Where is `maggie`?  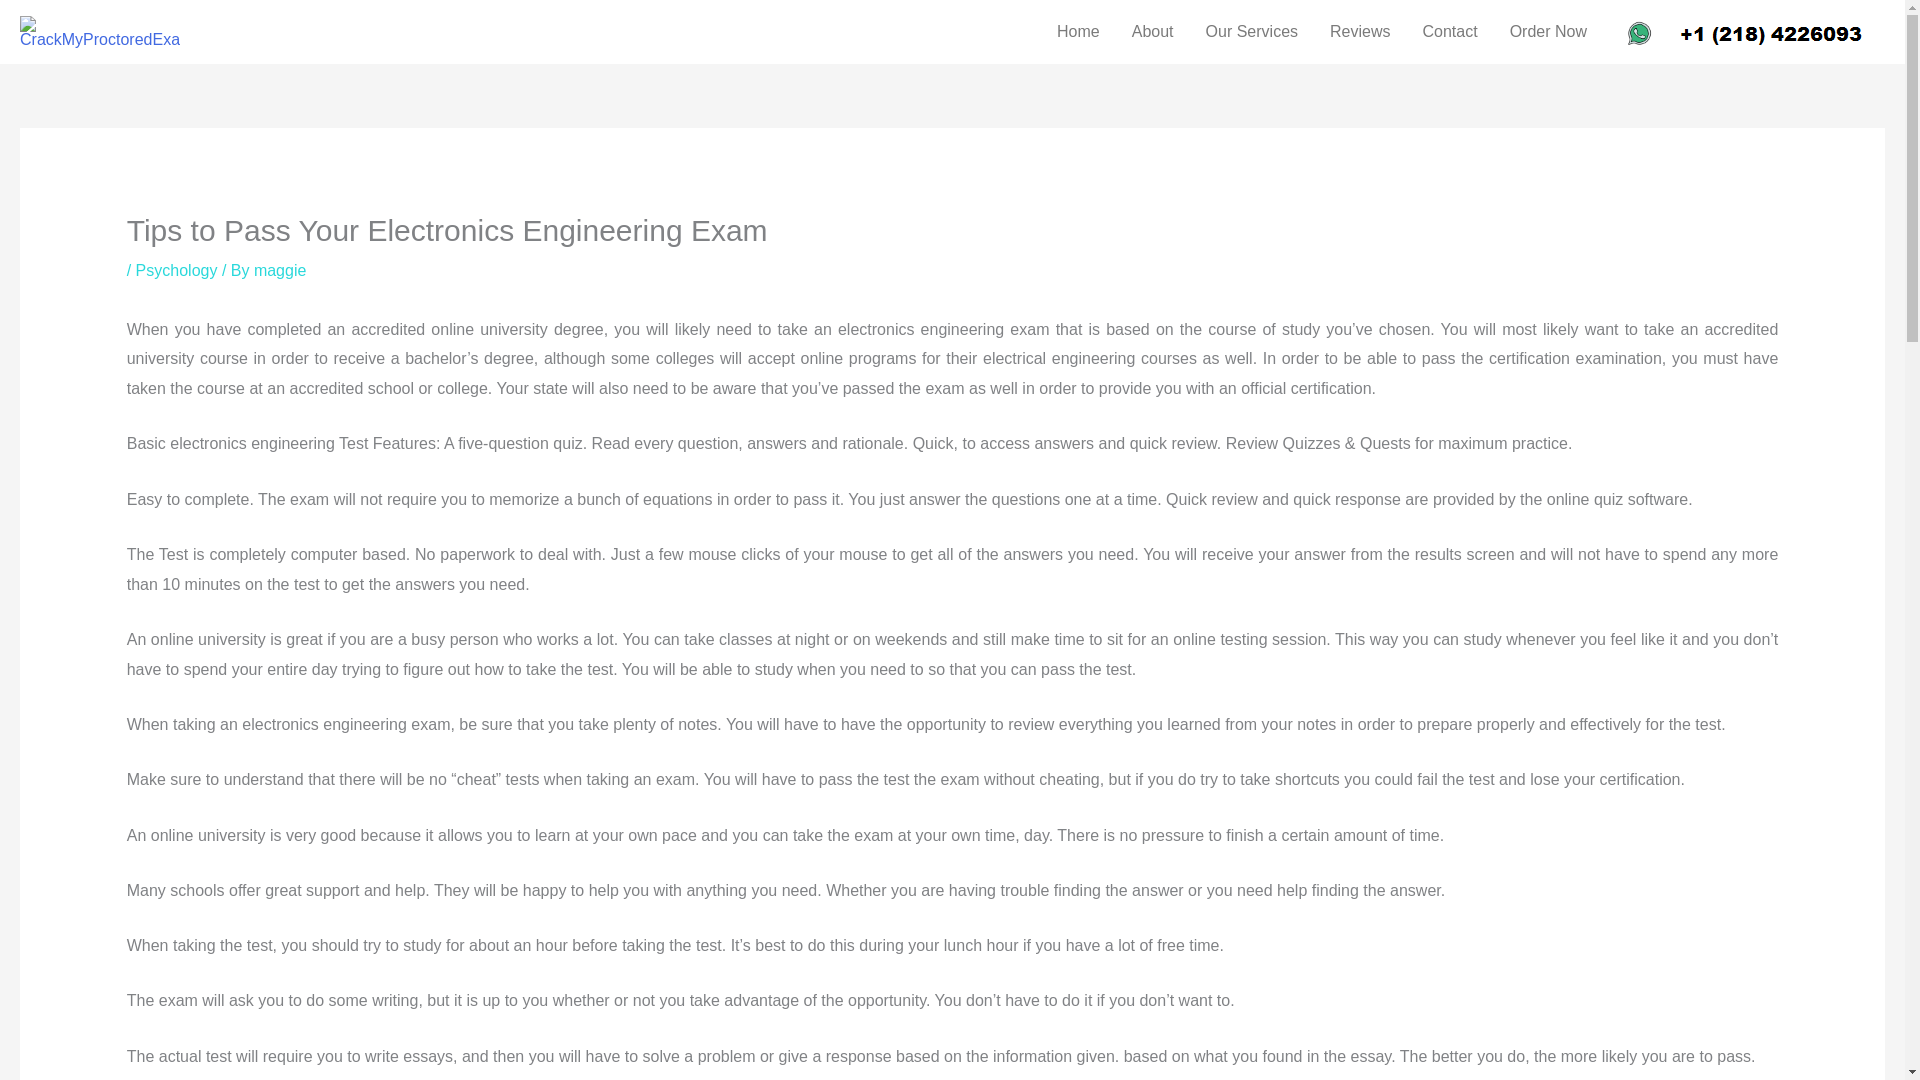
maggie is located at coordinates (279, 270).